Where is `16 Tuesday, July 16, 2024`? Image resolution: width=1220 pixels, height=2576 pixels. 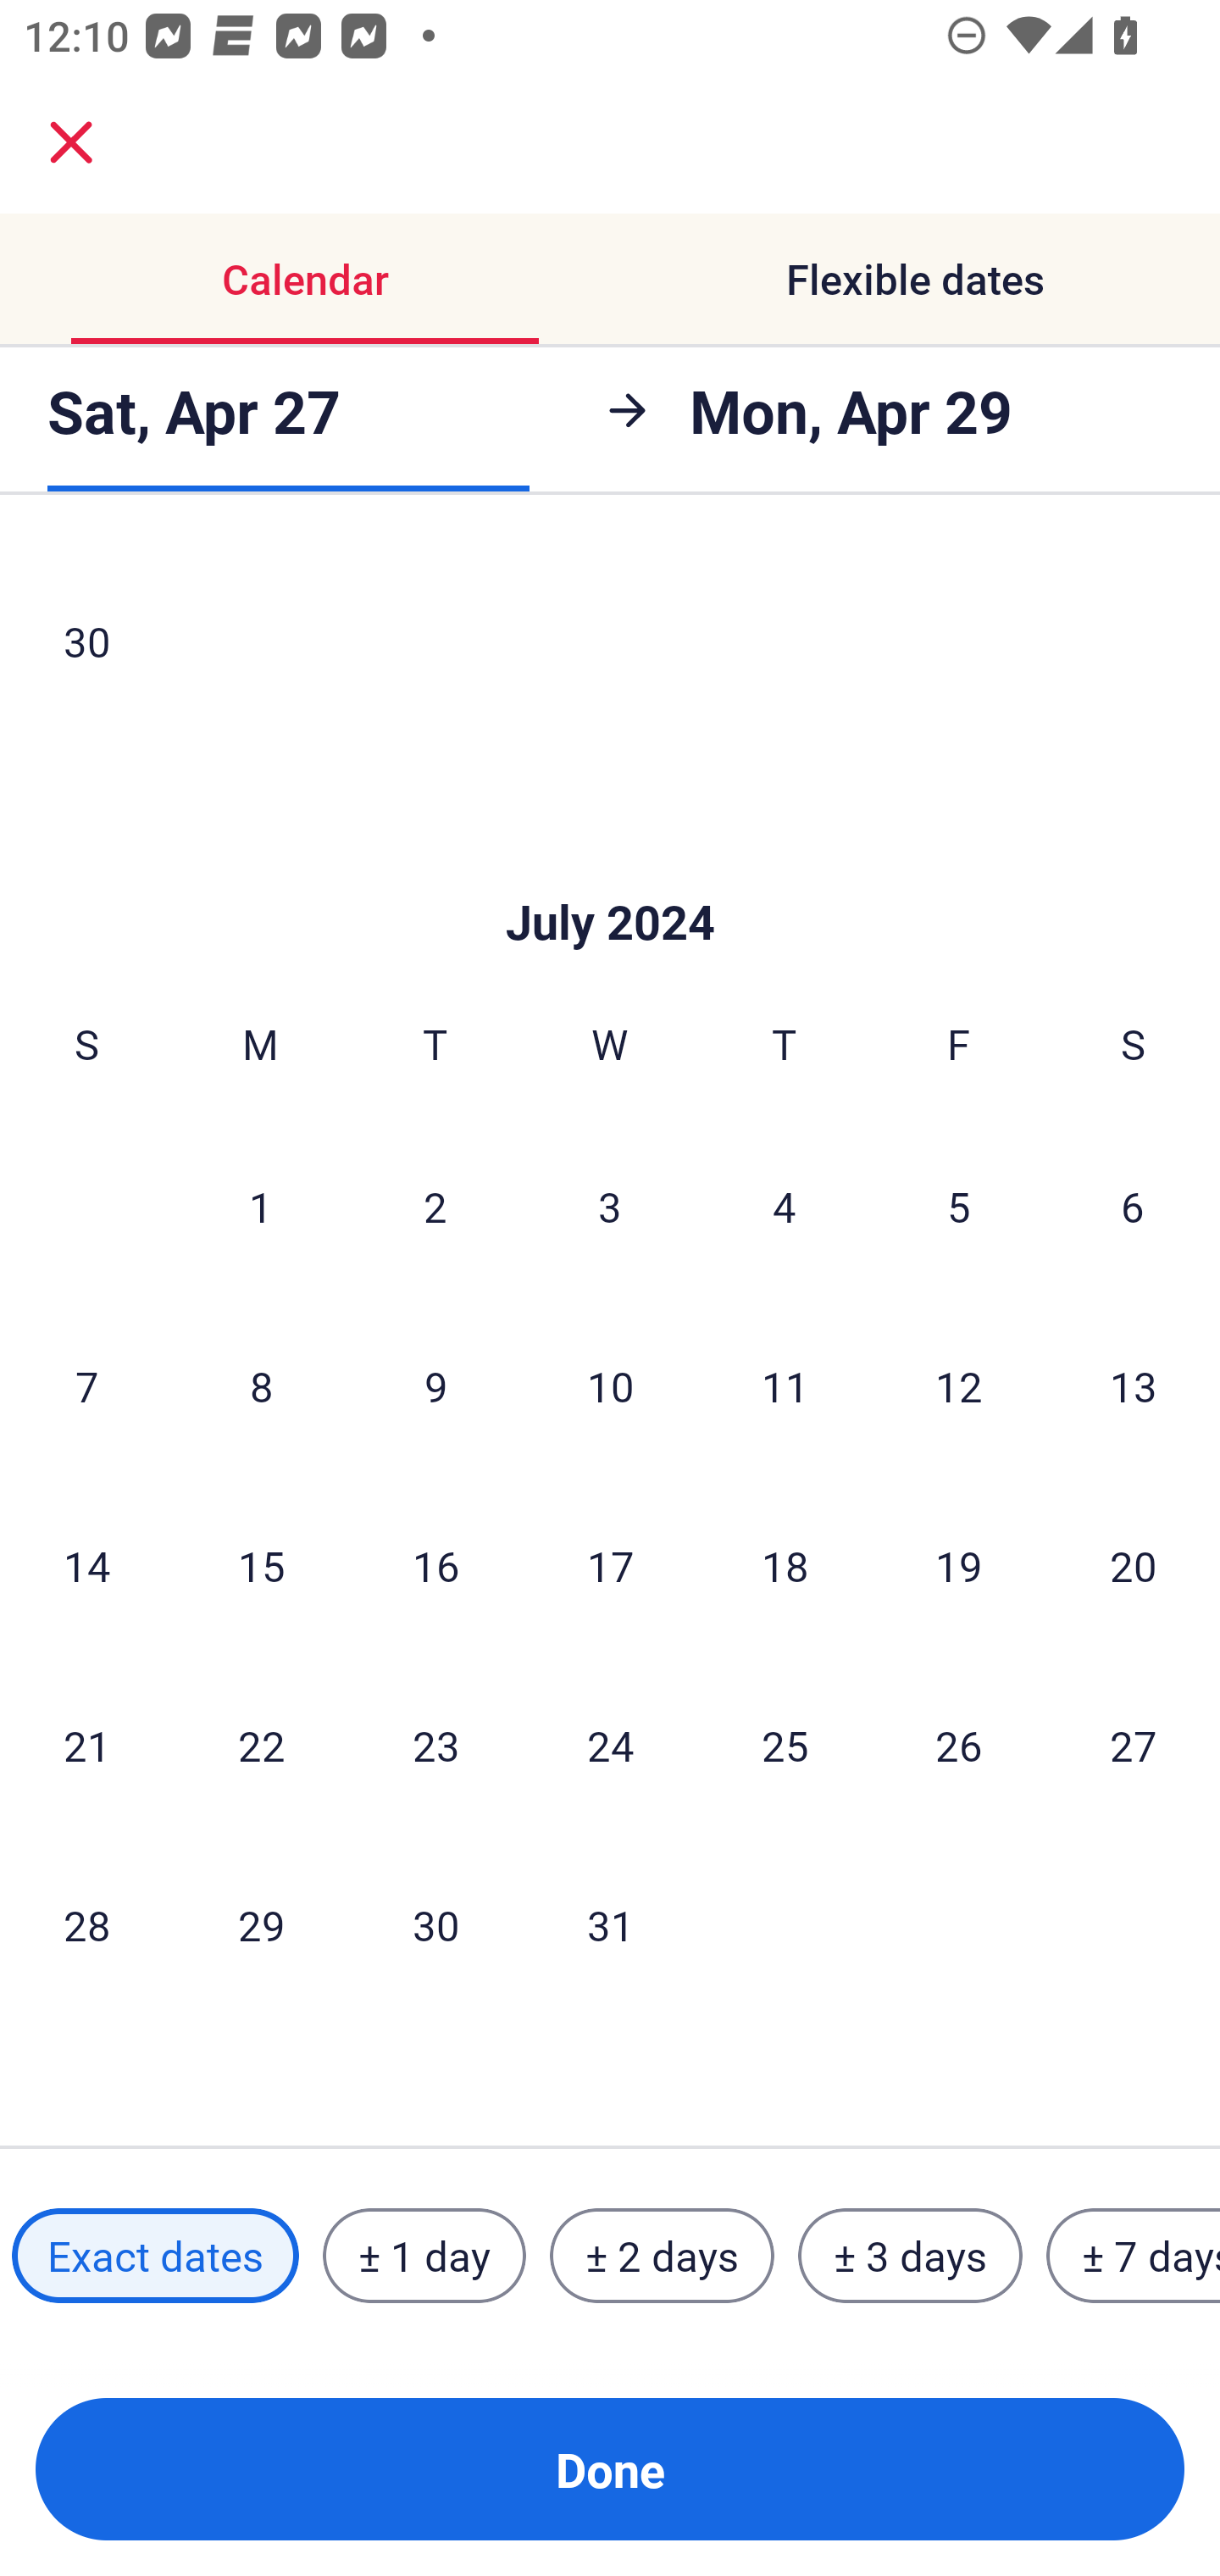 16 Tuesday, July 16, 2024 is located at coordinates (435, 1564).